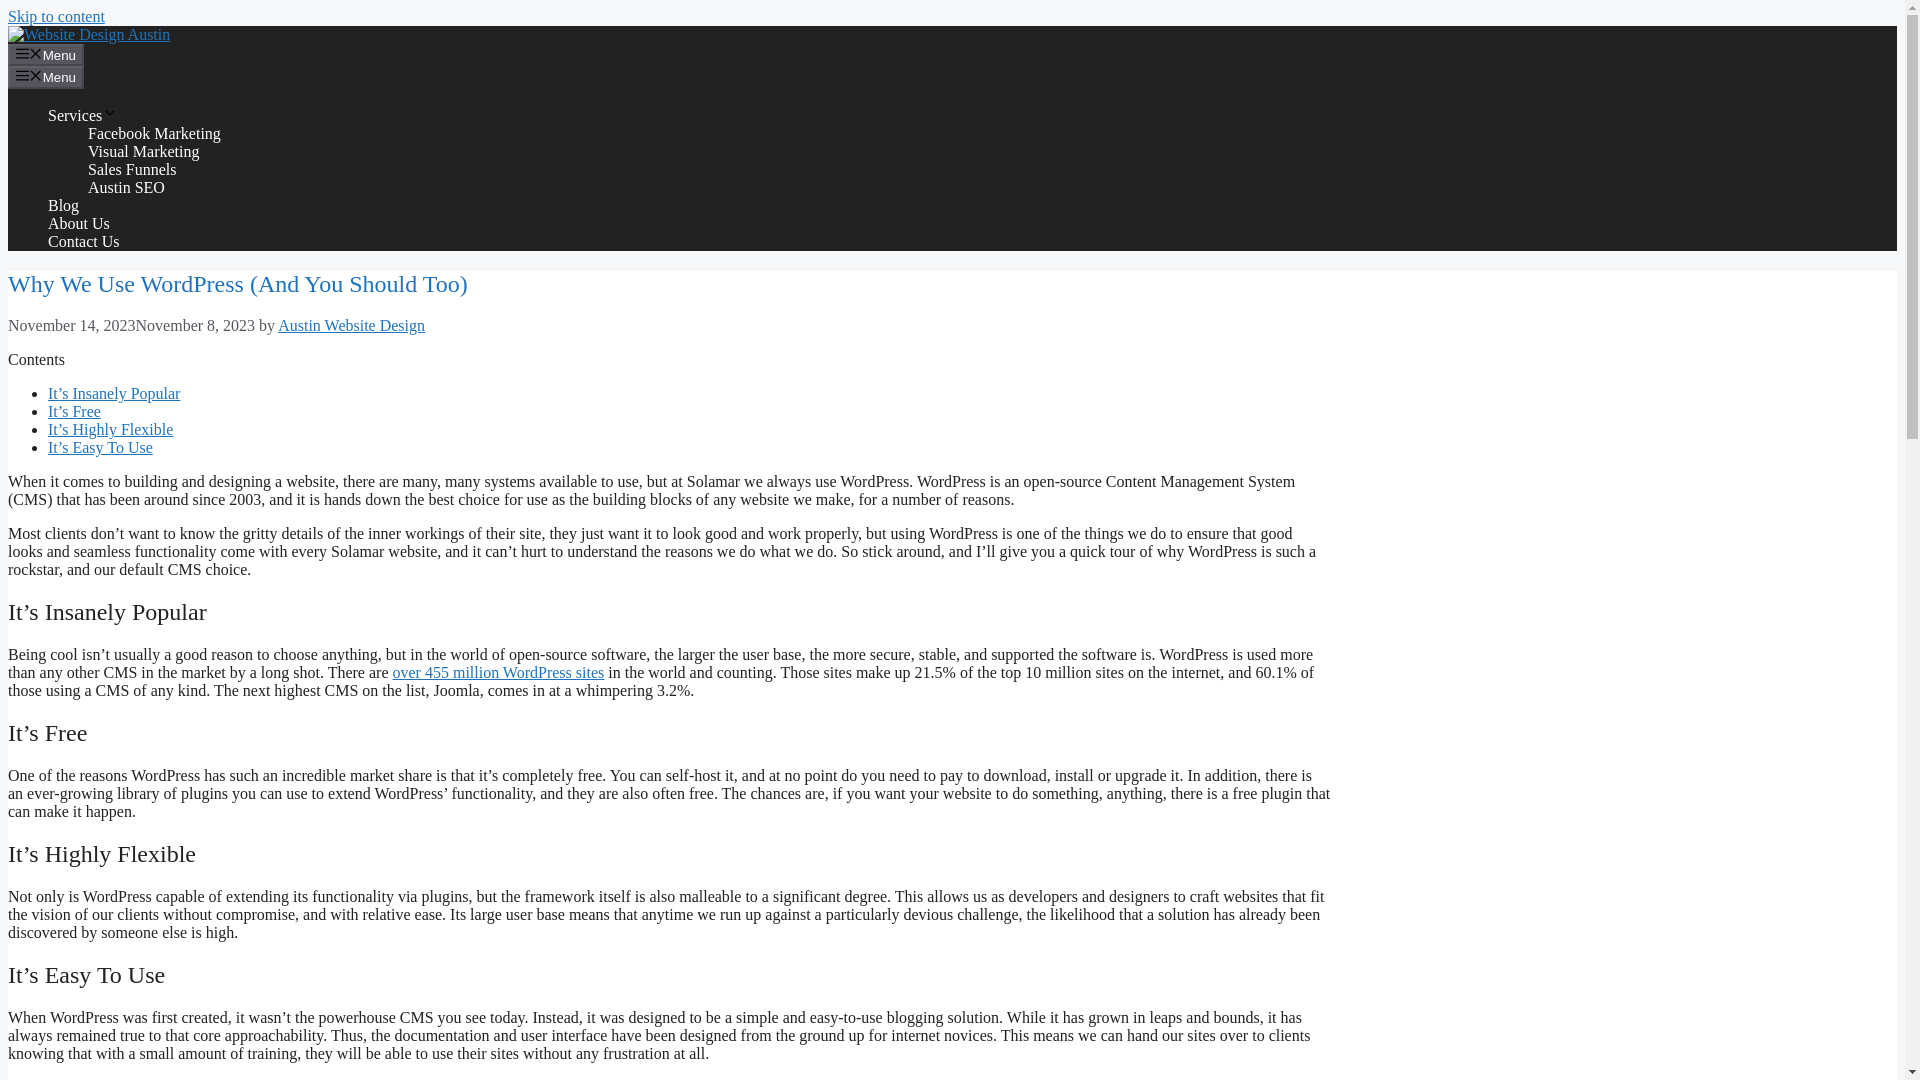 Image resolution: width=1920 pixels, height=1080 pixels. What do you see at coordinates (154, 133) in the screenshot?
I see `Facebook Marketing` at bounding box center [154, 133].